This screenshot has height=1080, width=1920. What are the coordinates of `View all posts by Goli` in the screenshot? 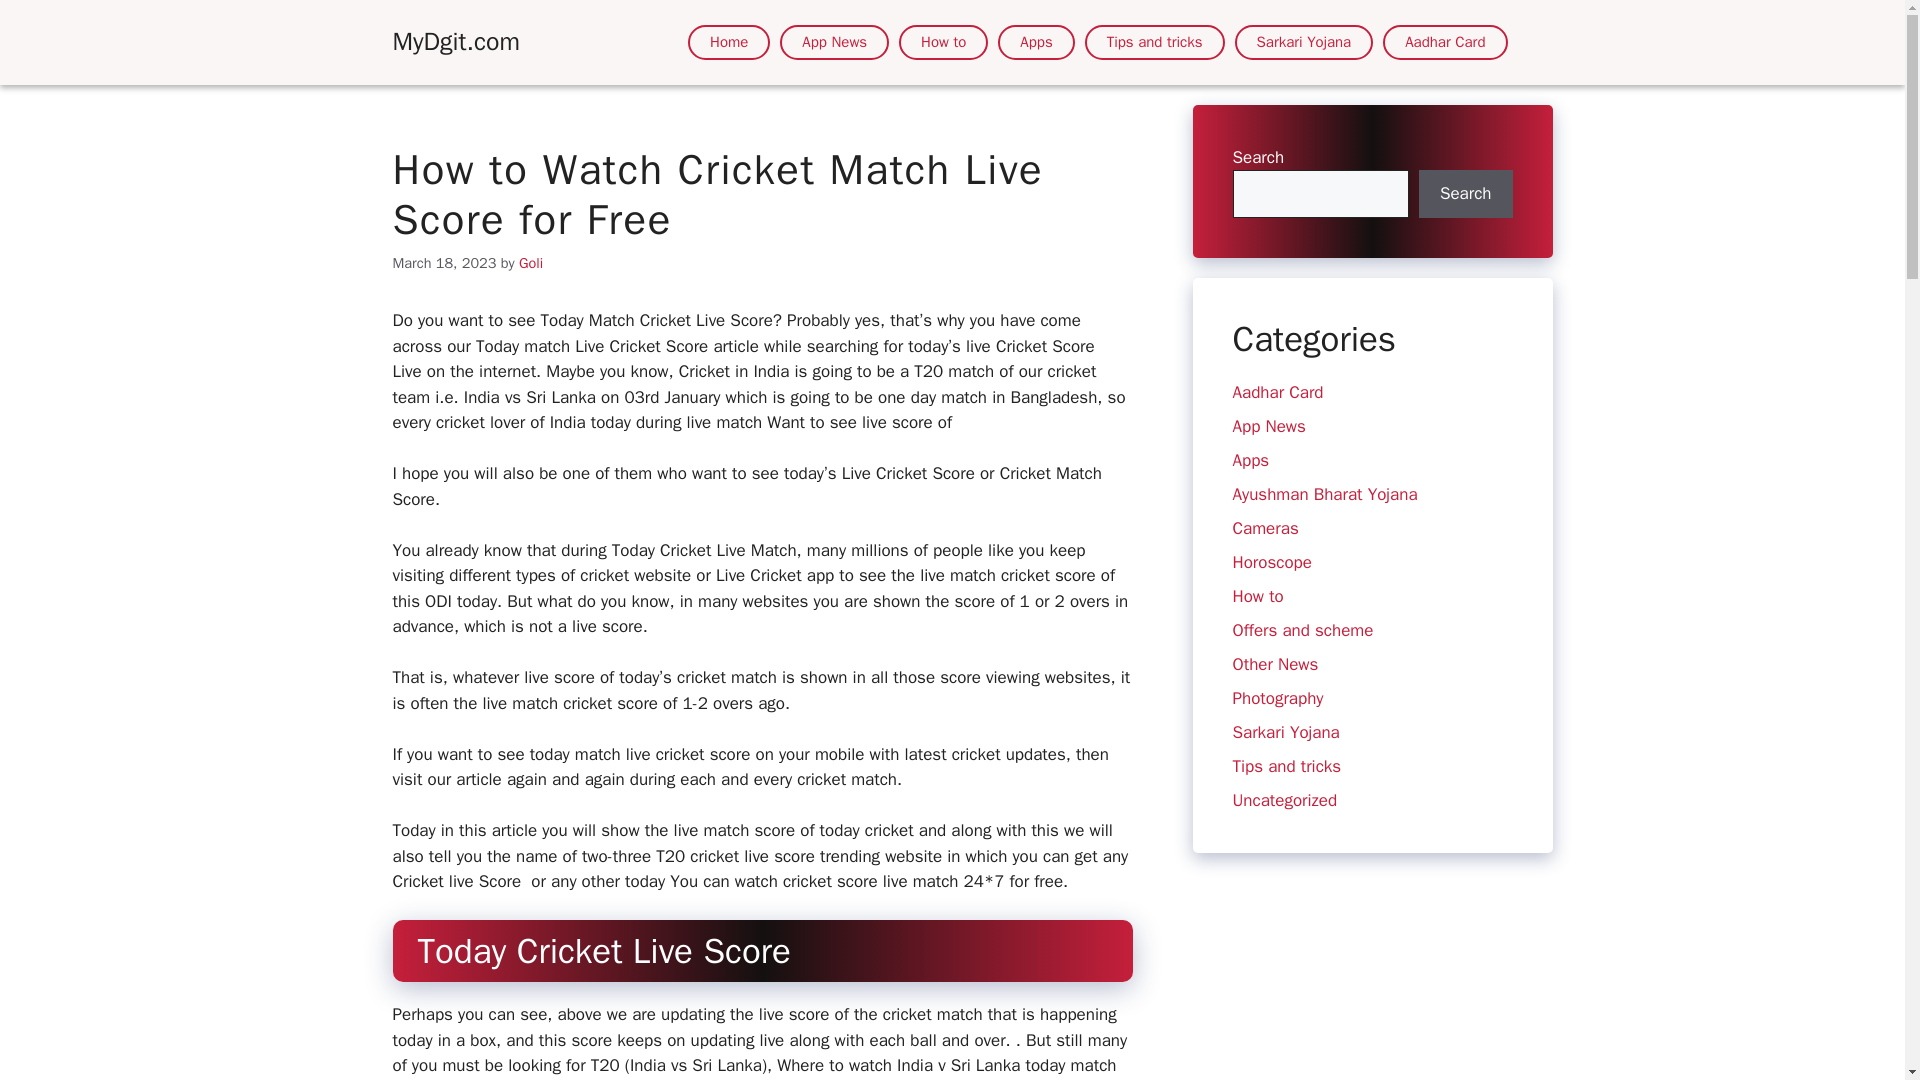 It's located at (530, 262).